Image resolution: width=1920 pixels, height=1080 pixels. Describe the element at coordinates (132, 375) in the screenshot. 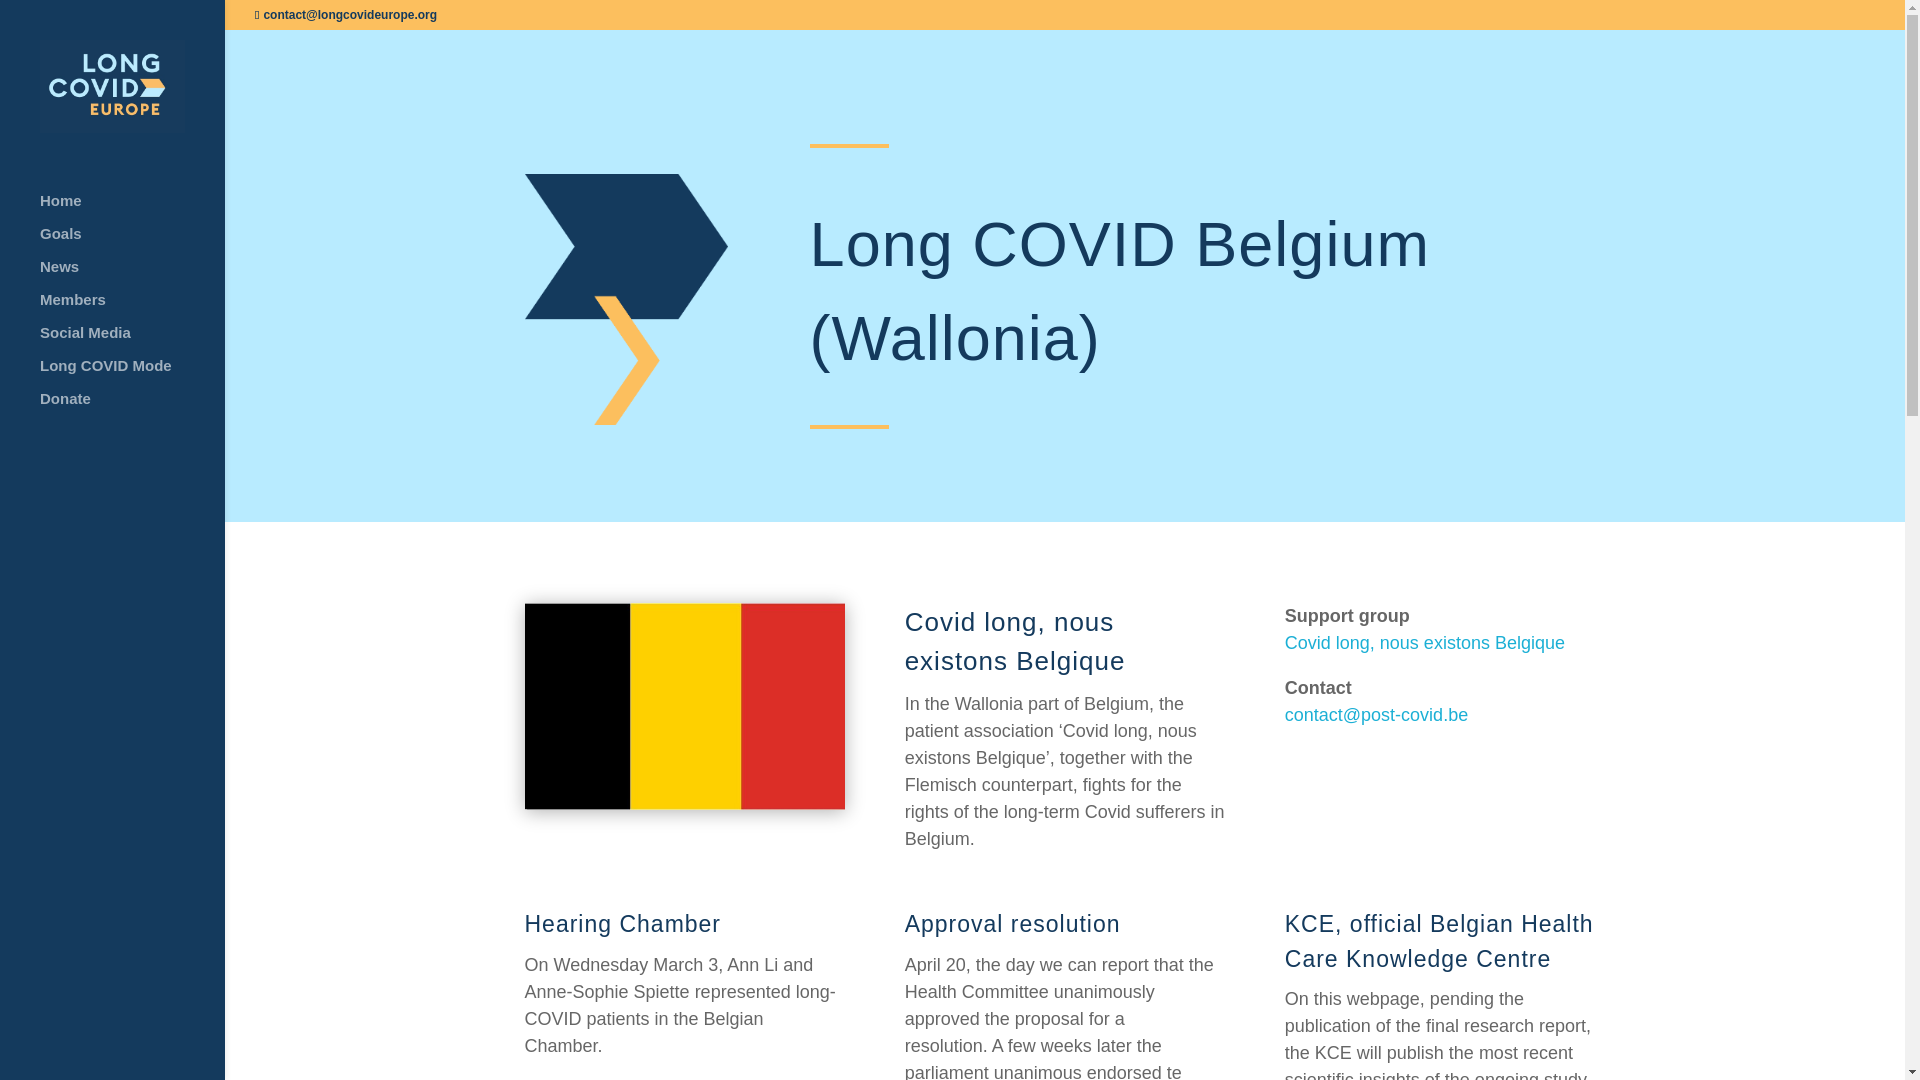

I see `Long COVID Mode` at that location.